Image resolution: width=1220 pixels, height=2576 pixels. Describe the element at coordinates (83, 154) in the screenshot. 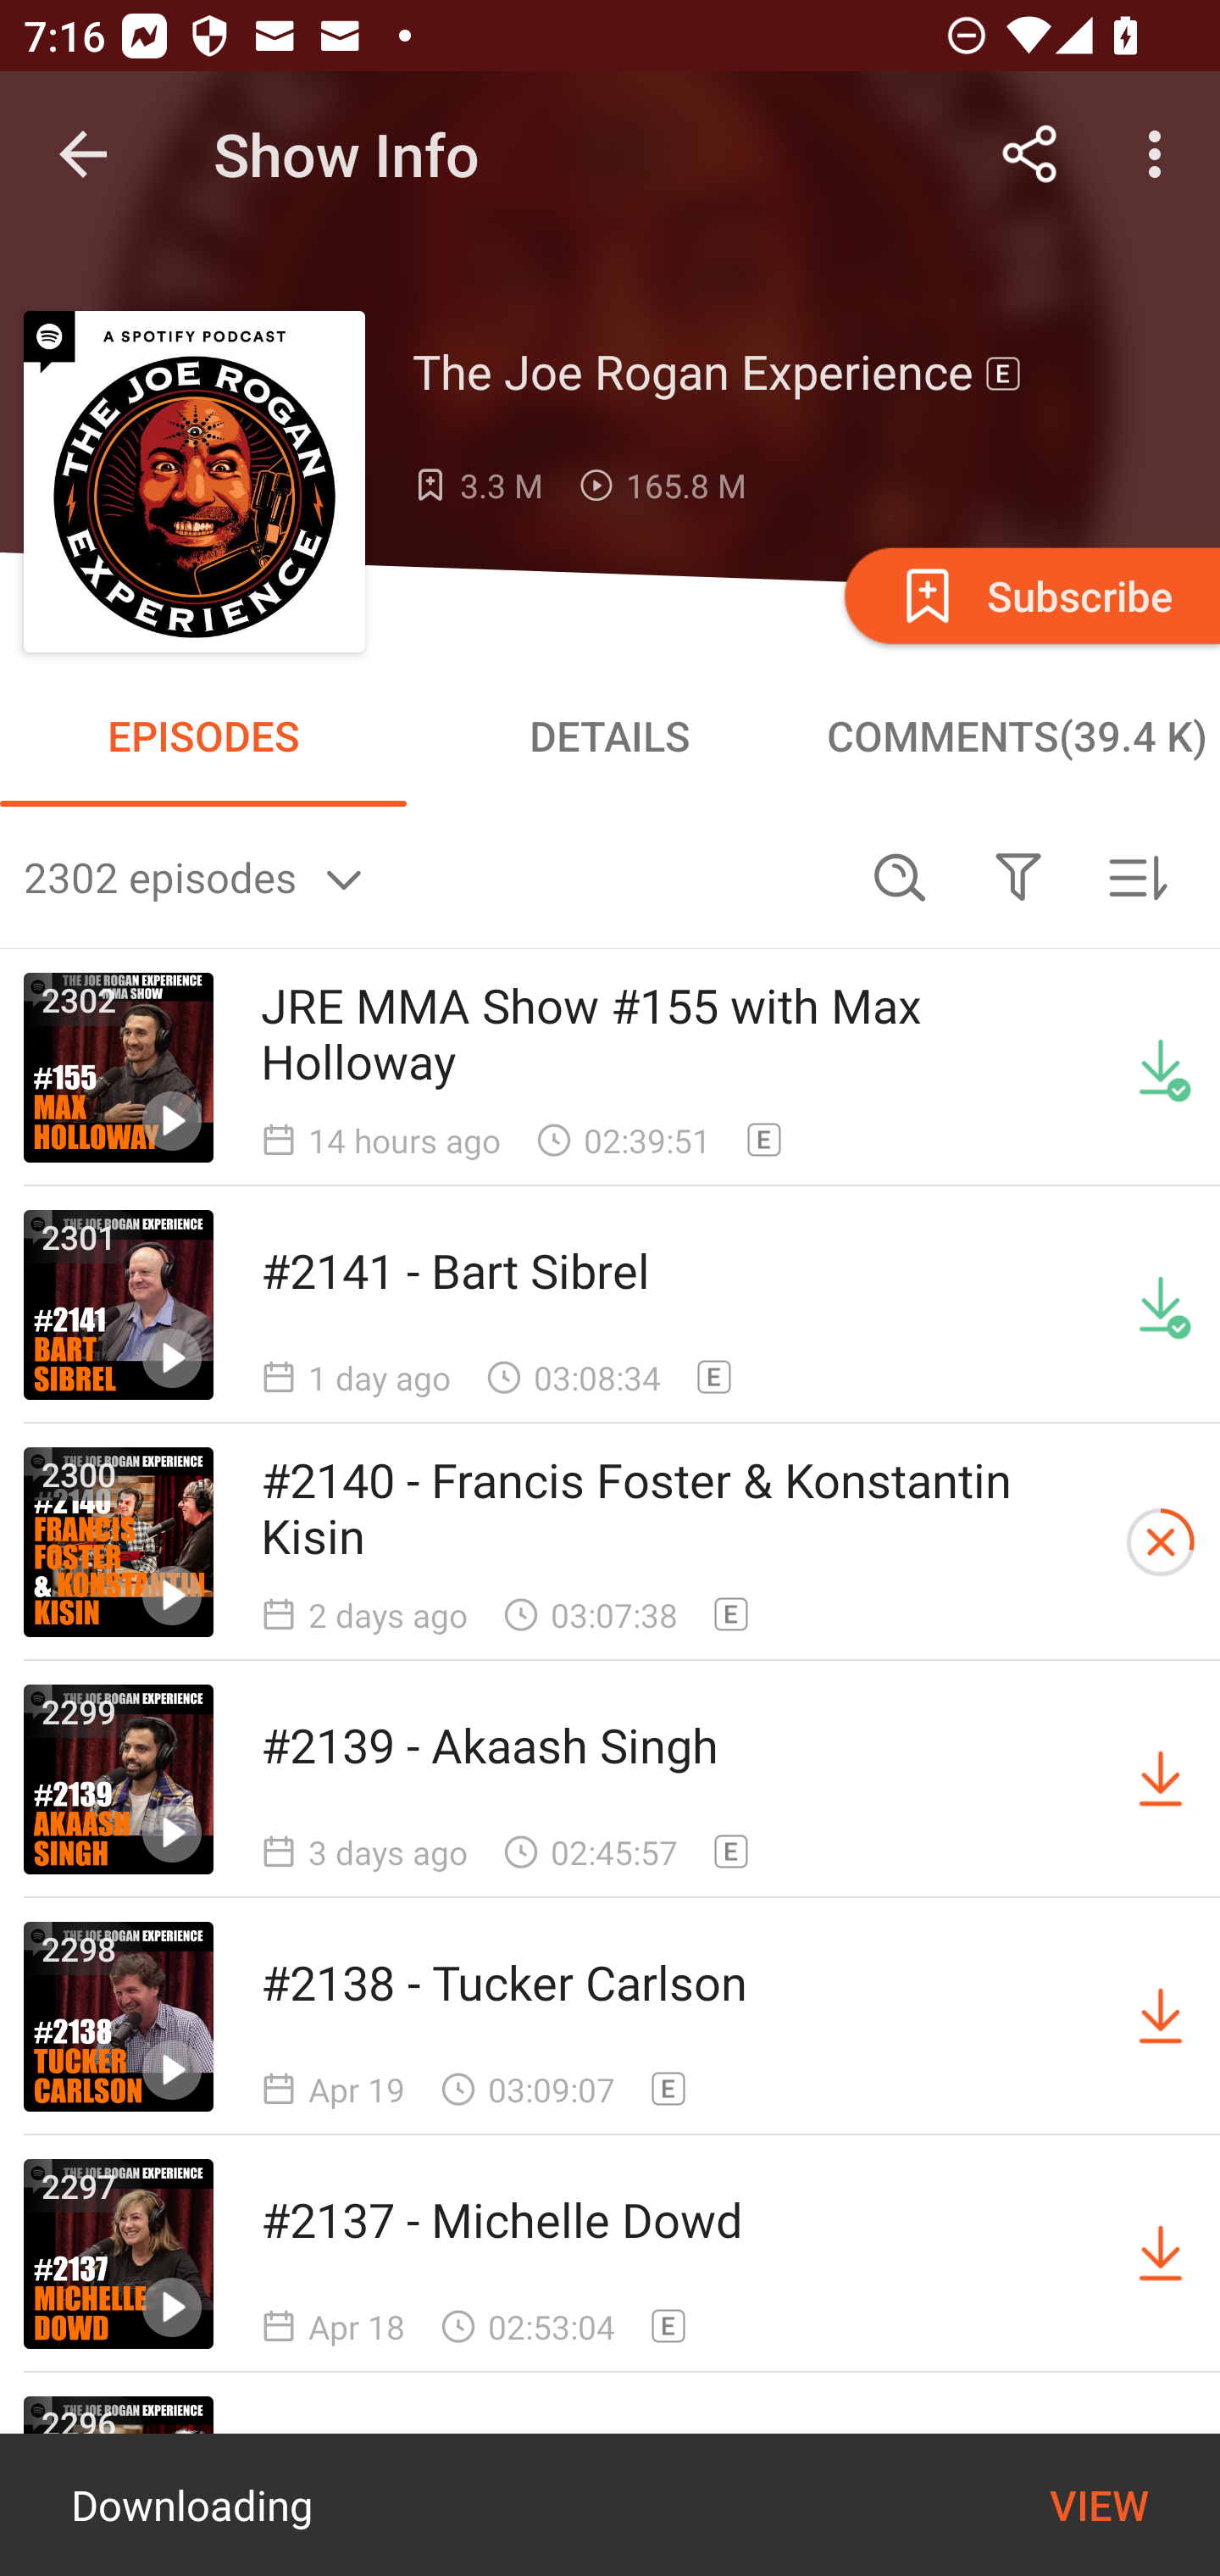

I see `Navigate up` at that location.